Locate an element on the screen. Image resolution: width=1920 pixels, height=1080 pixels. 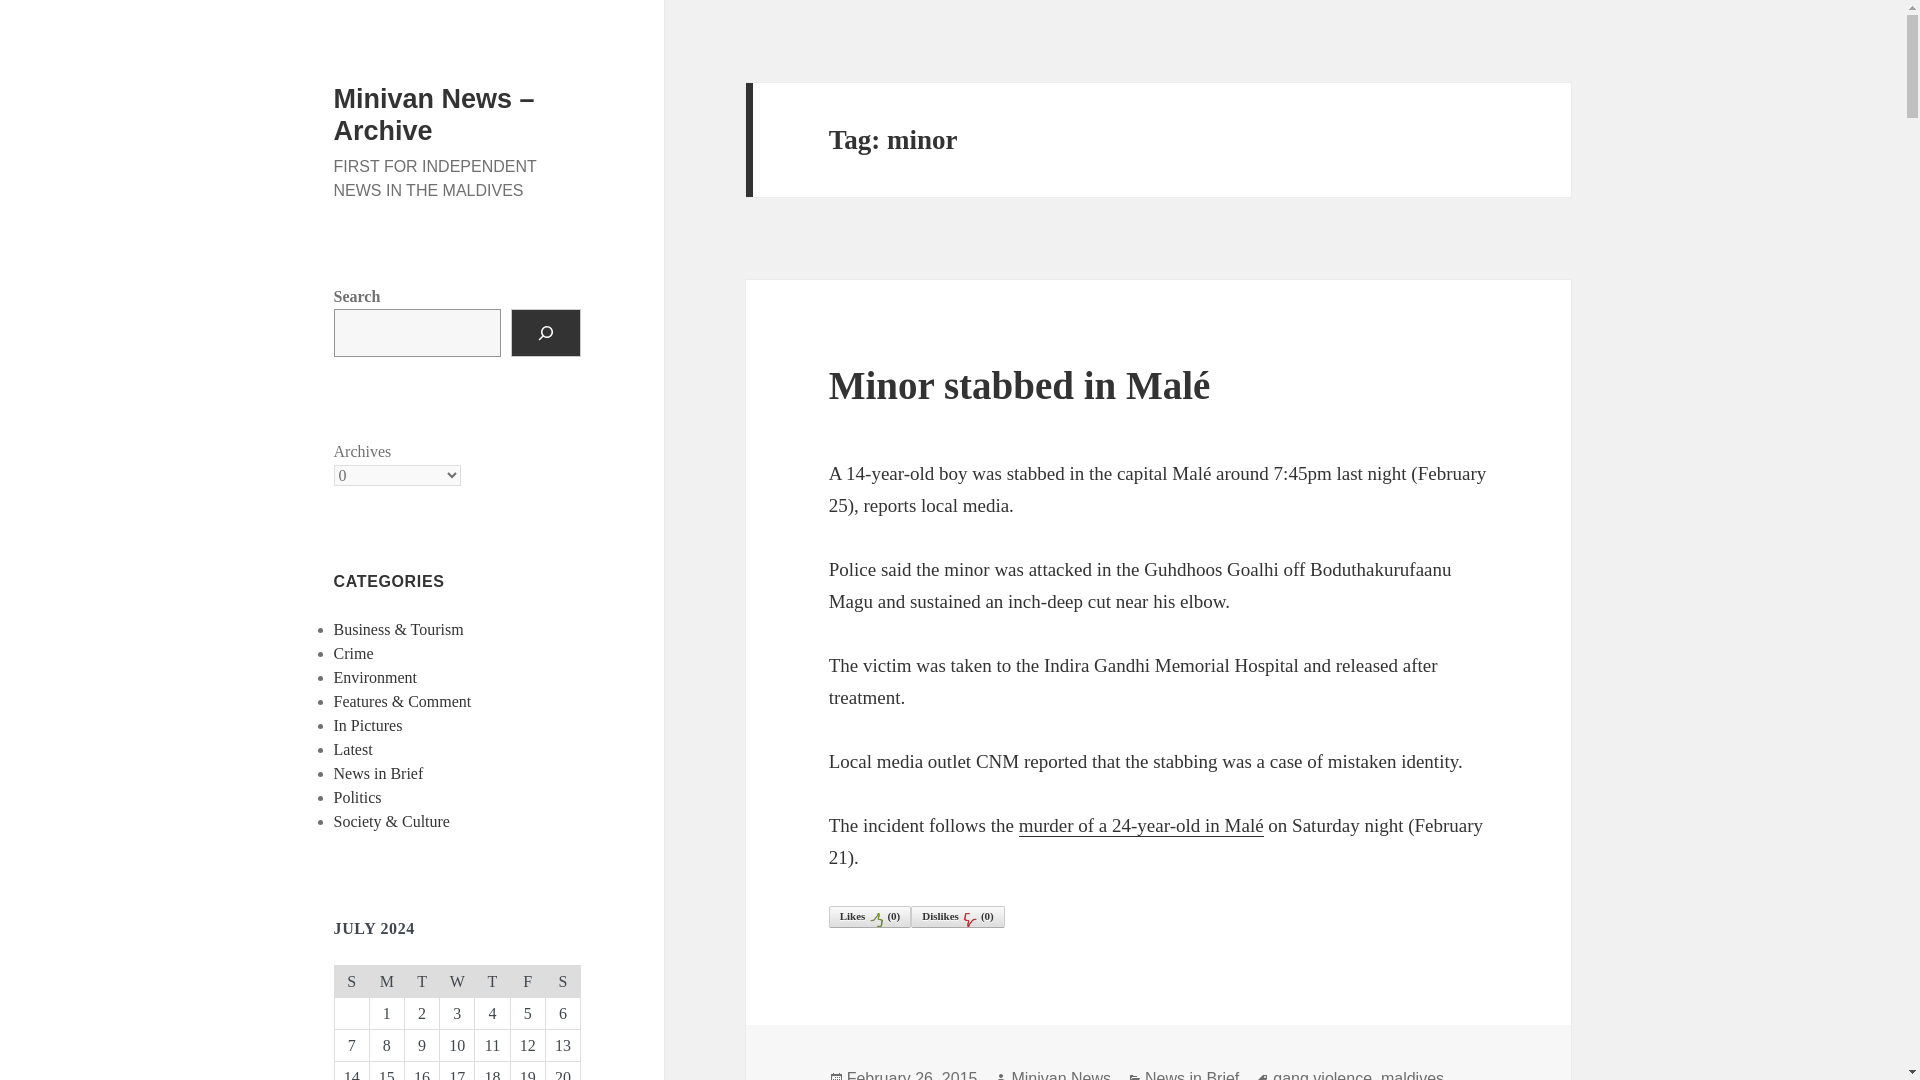
Sunday is located at coordinates (351, 980).